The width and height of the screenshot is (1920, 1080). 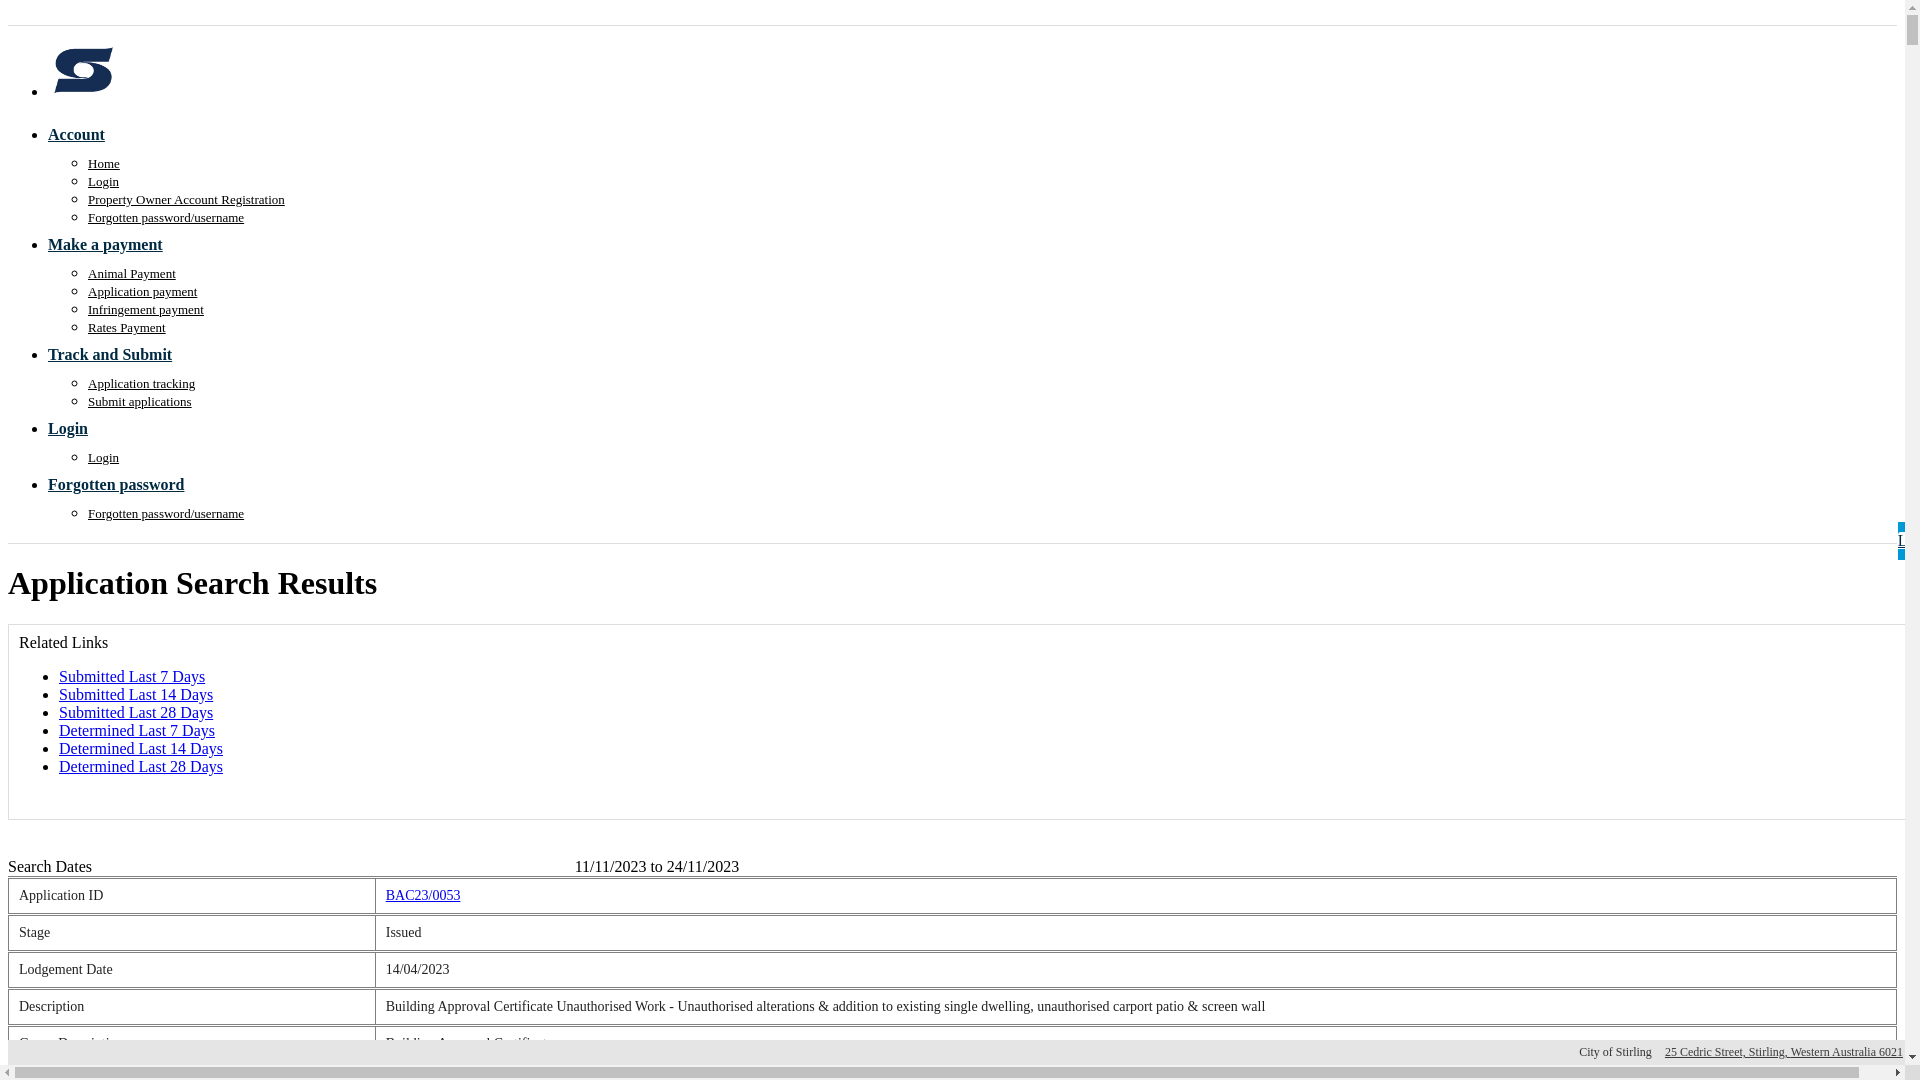 I want to click on Login, so click(x=104, y=458).